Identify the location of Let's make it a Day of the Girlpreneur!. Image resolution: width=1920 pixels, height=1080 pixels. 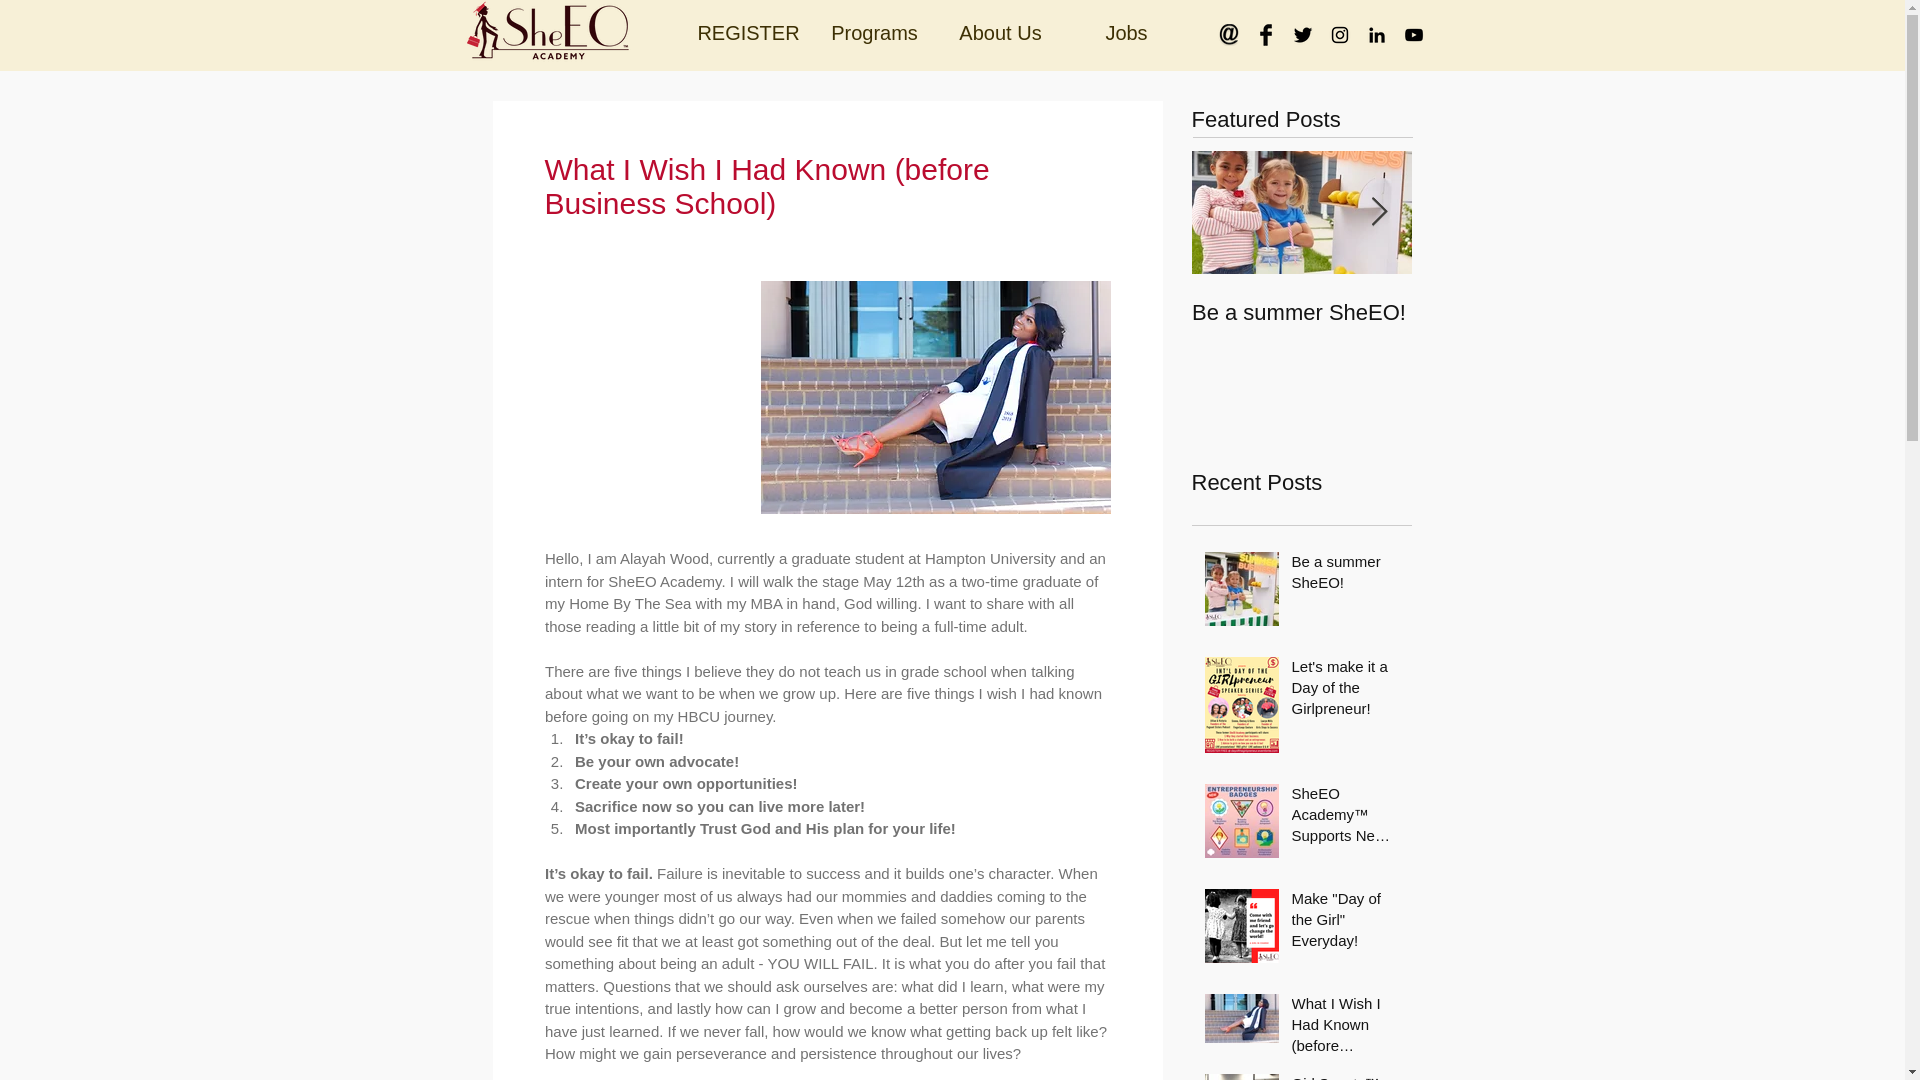
(1346, 690).